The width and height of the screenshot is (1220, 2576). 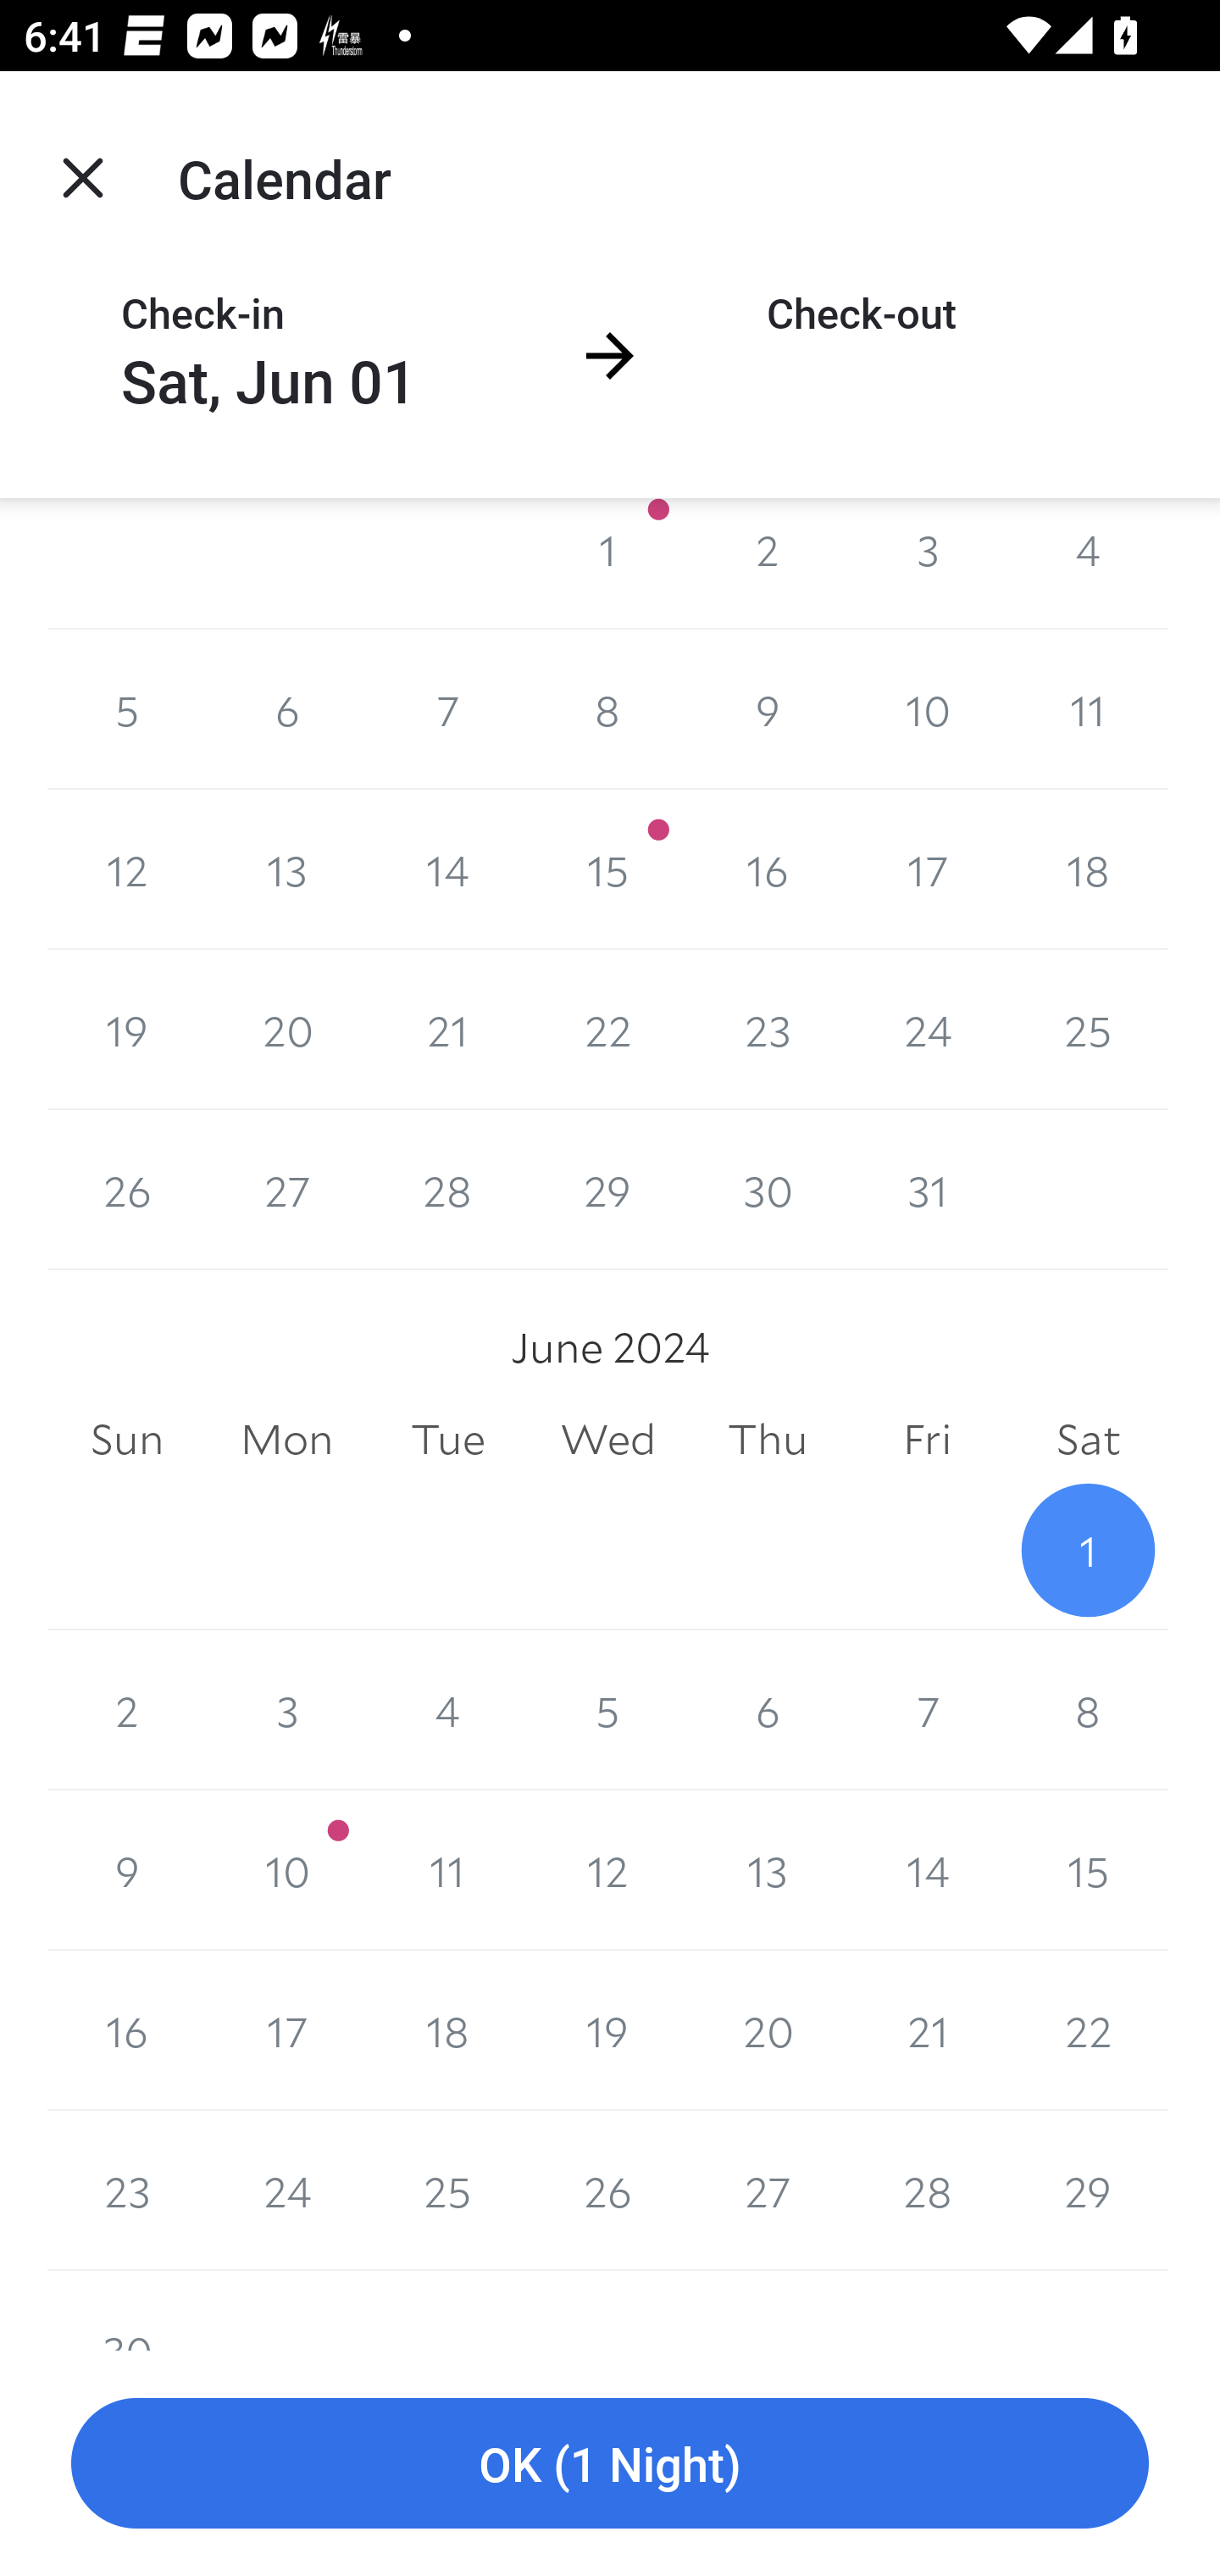 I want to click on Thu, so click(x=768, y=1439).